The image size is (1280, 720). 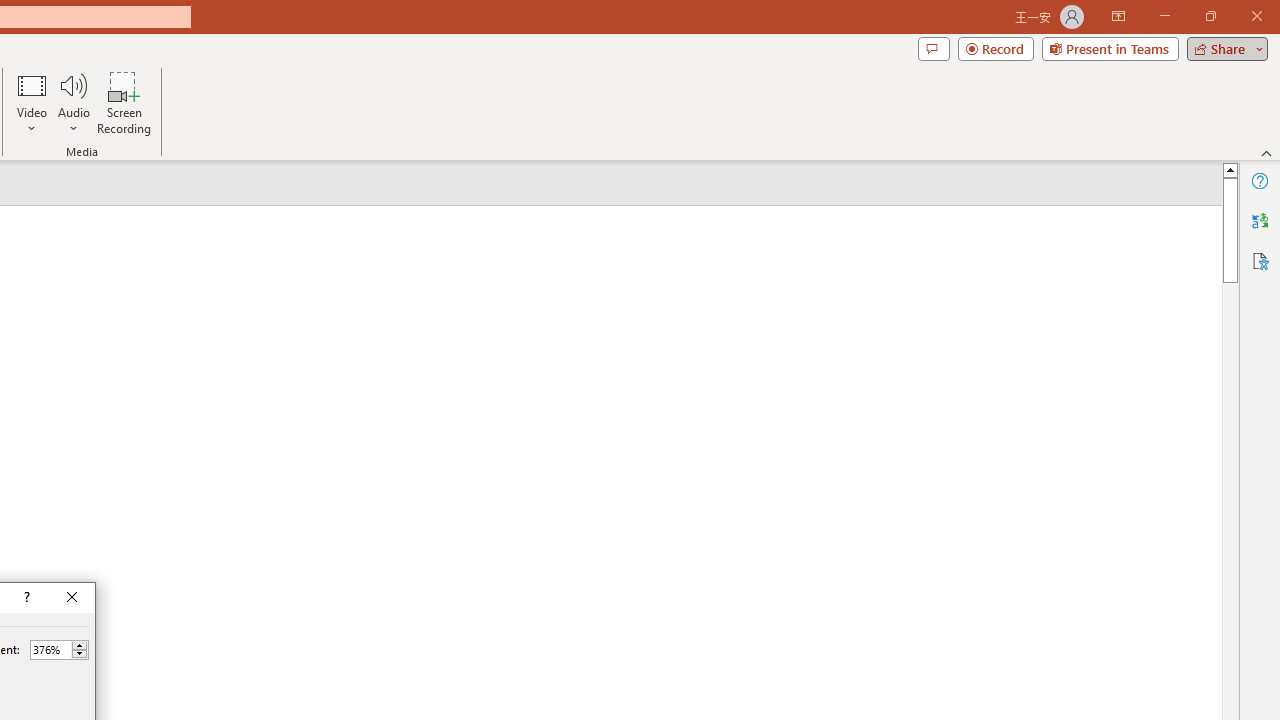 What do you see at coordinates (124, 102) in the screenshot?
I see `Screen Recording...` at bounding box center [124, 102].